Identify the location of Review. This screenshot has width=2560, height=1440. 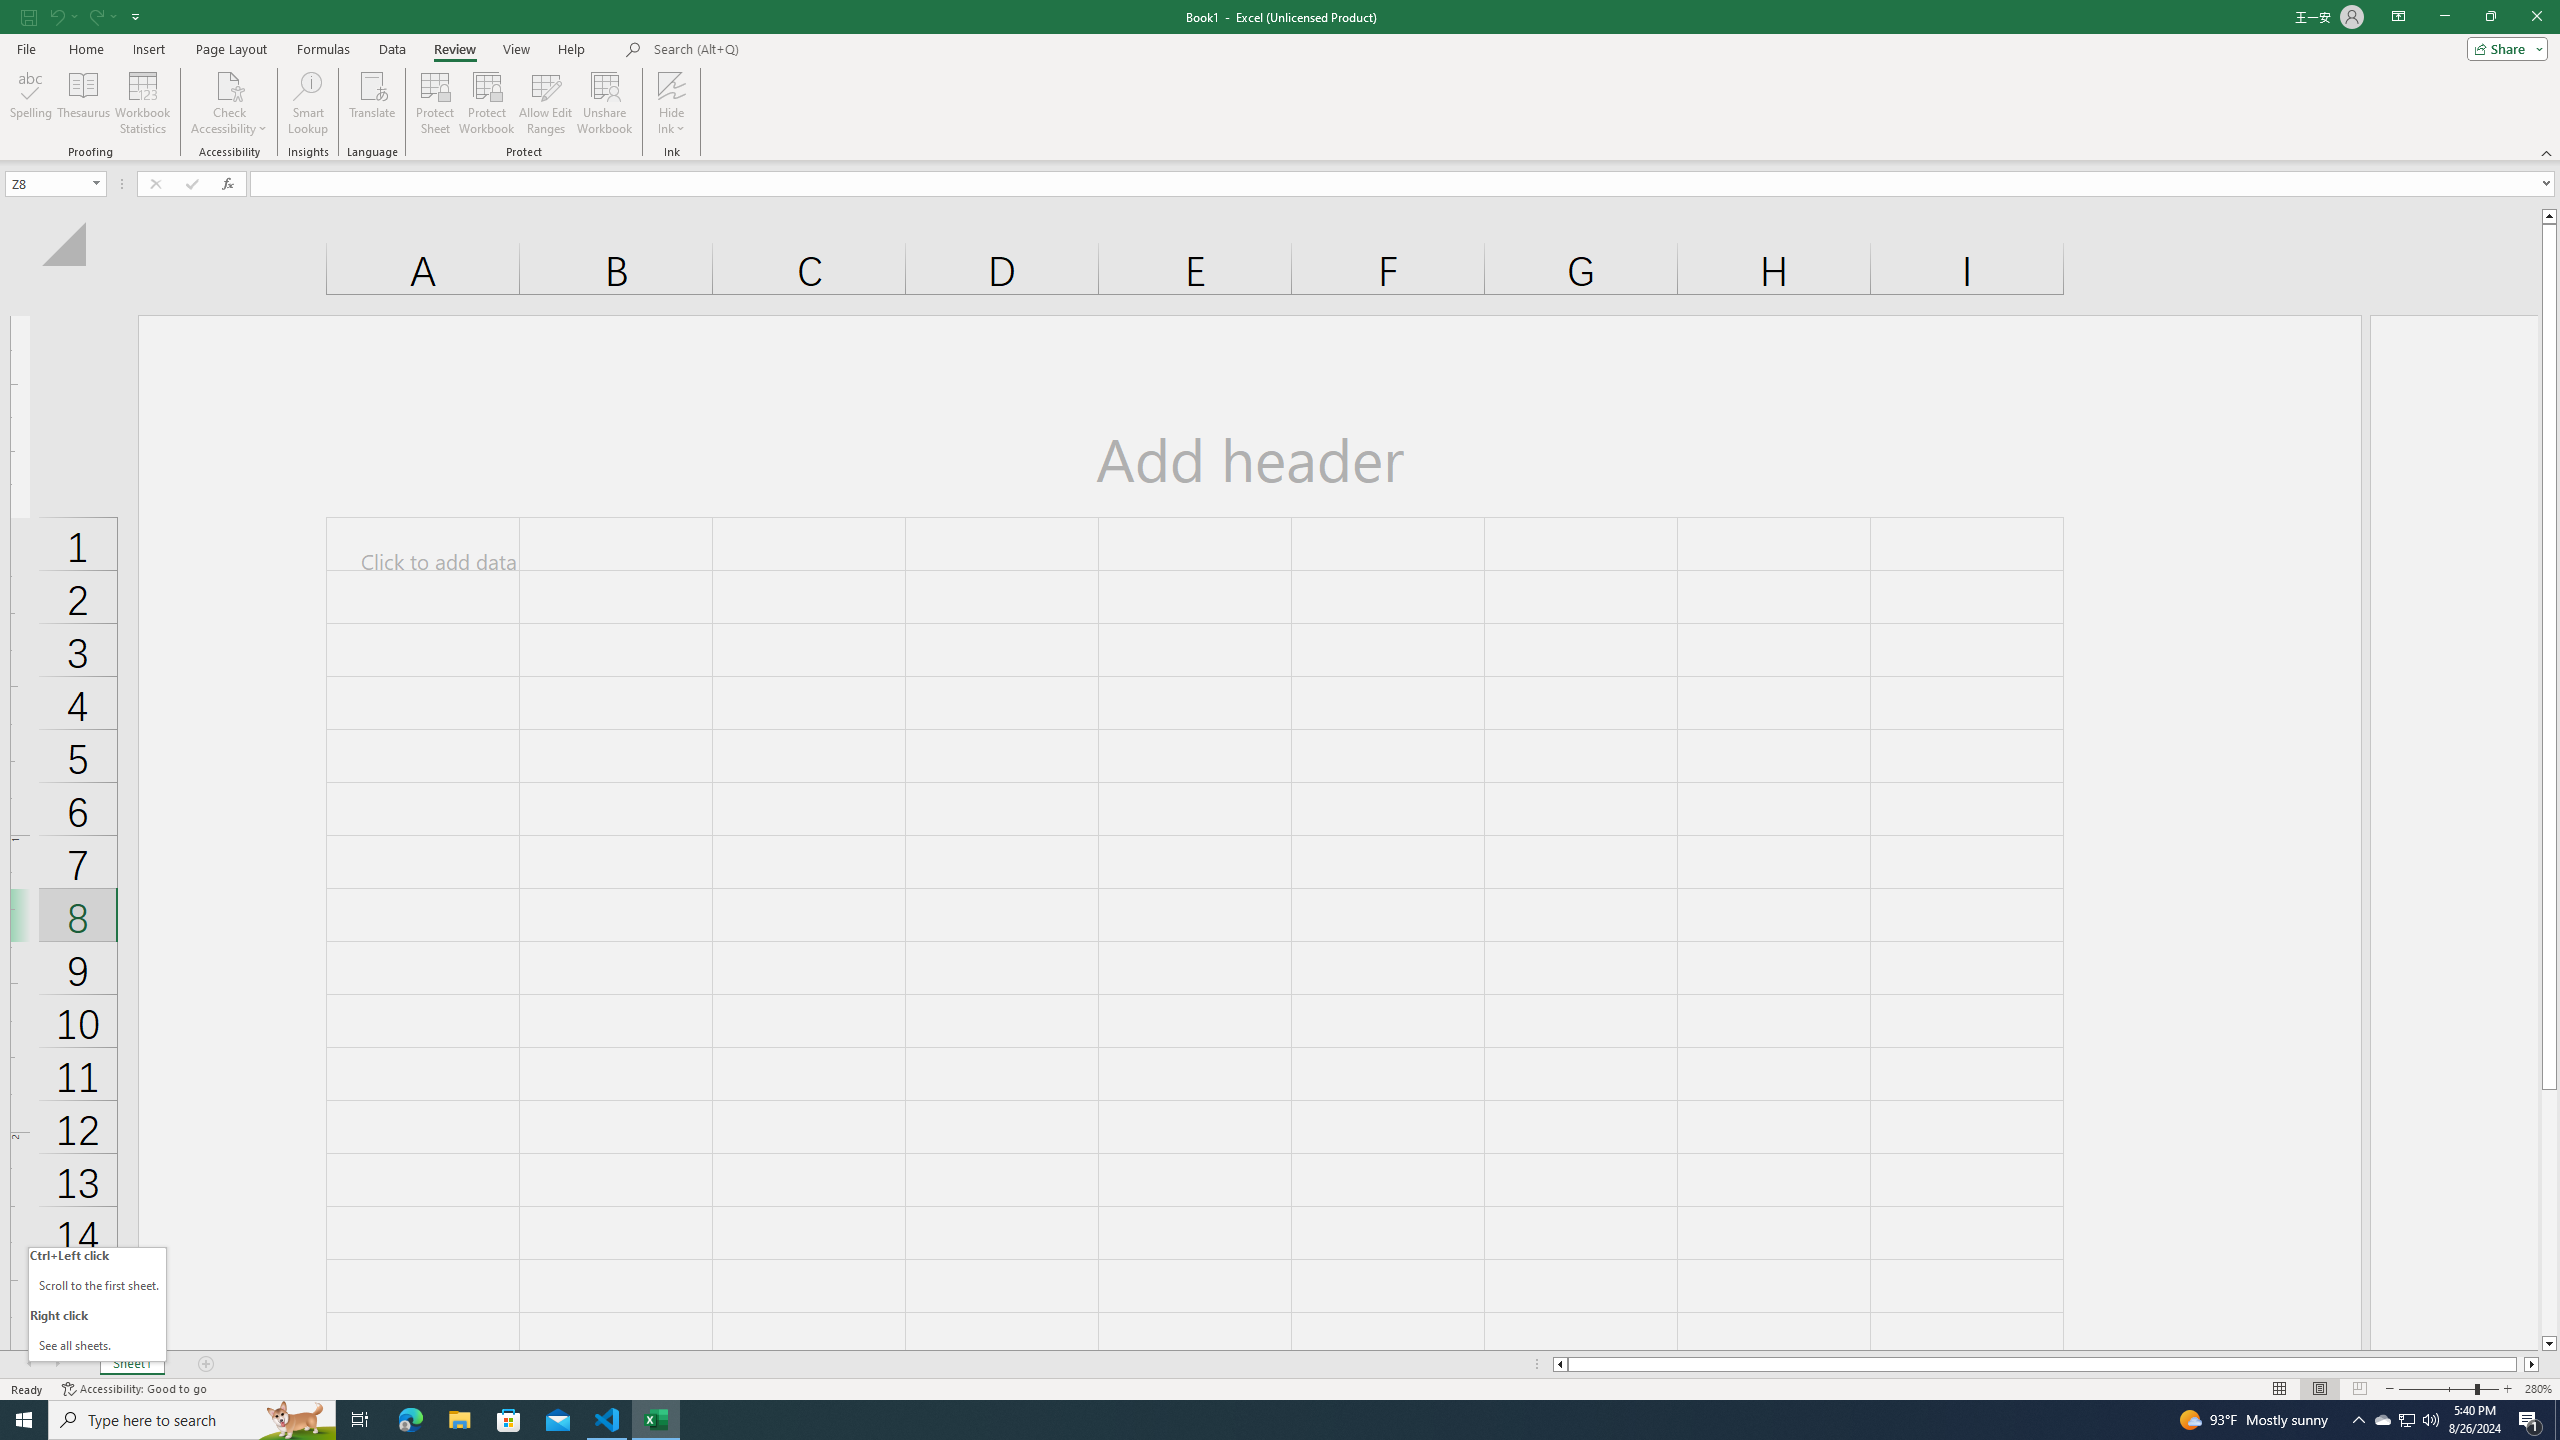
(454, 49).